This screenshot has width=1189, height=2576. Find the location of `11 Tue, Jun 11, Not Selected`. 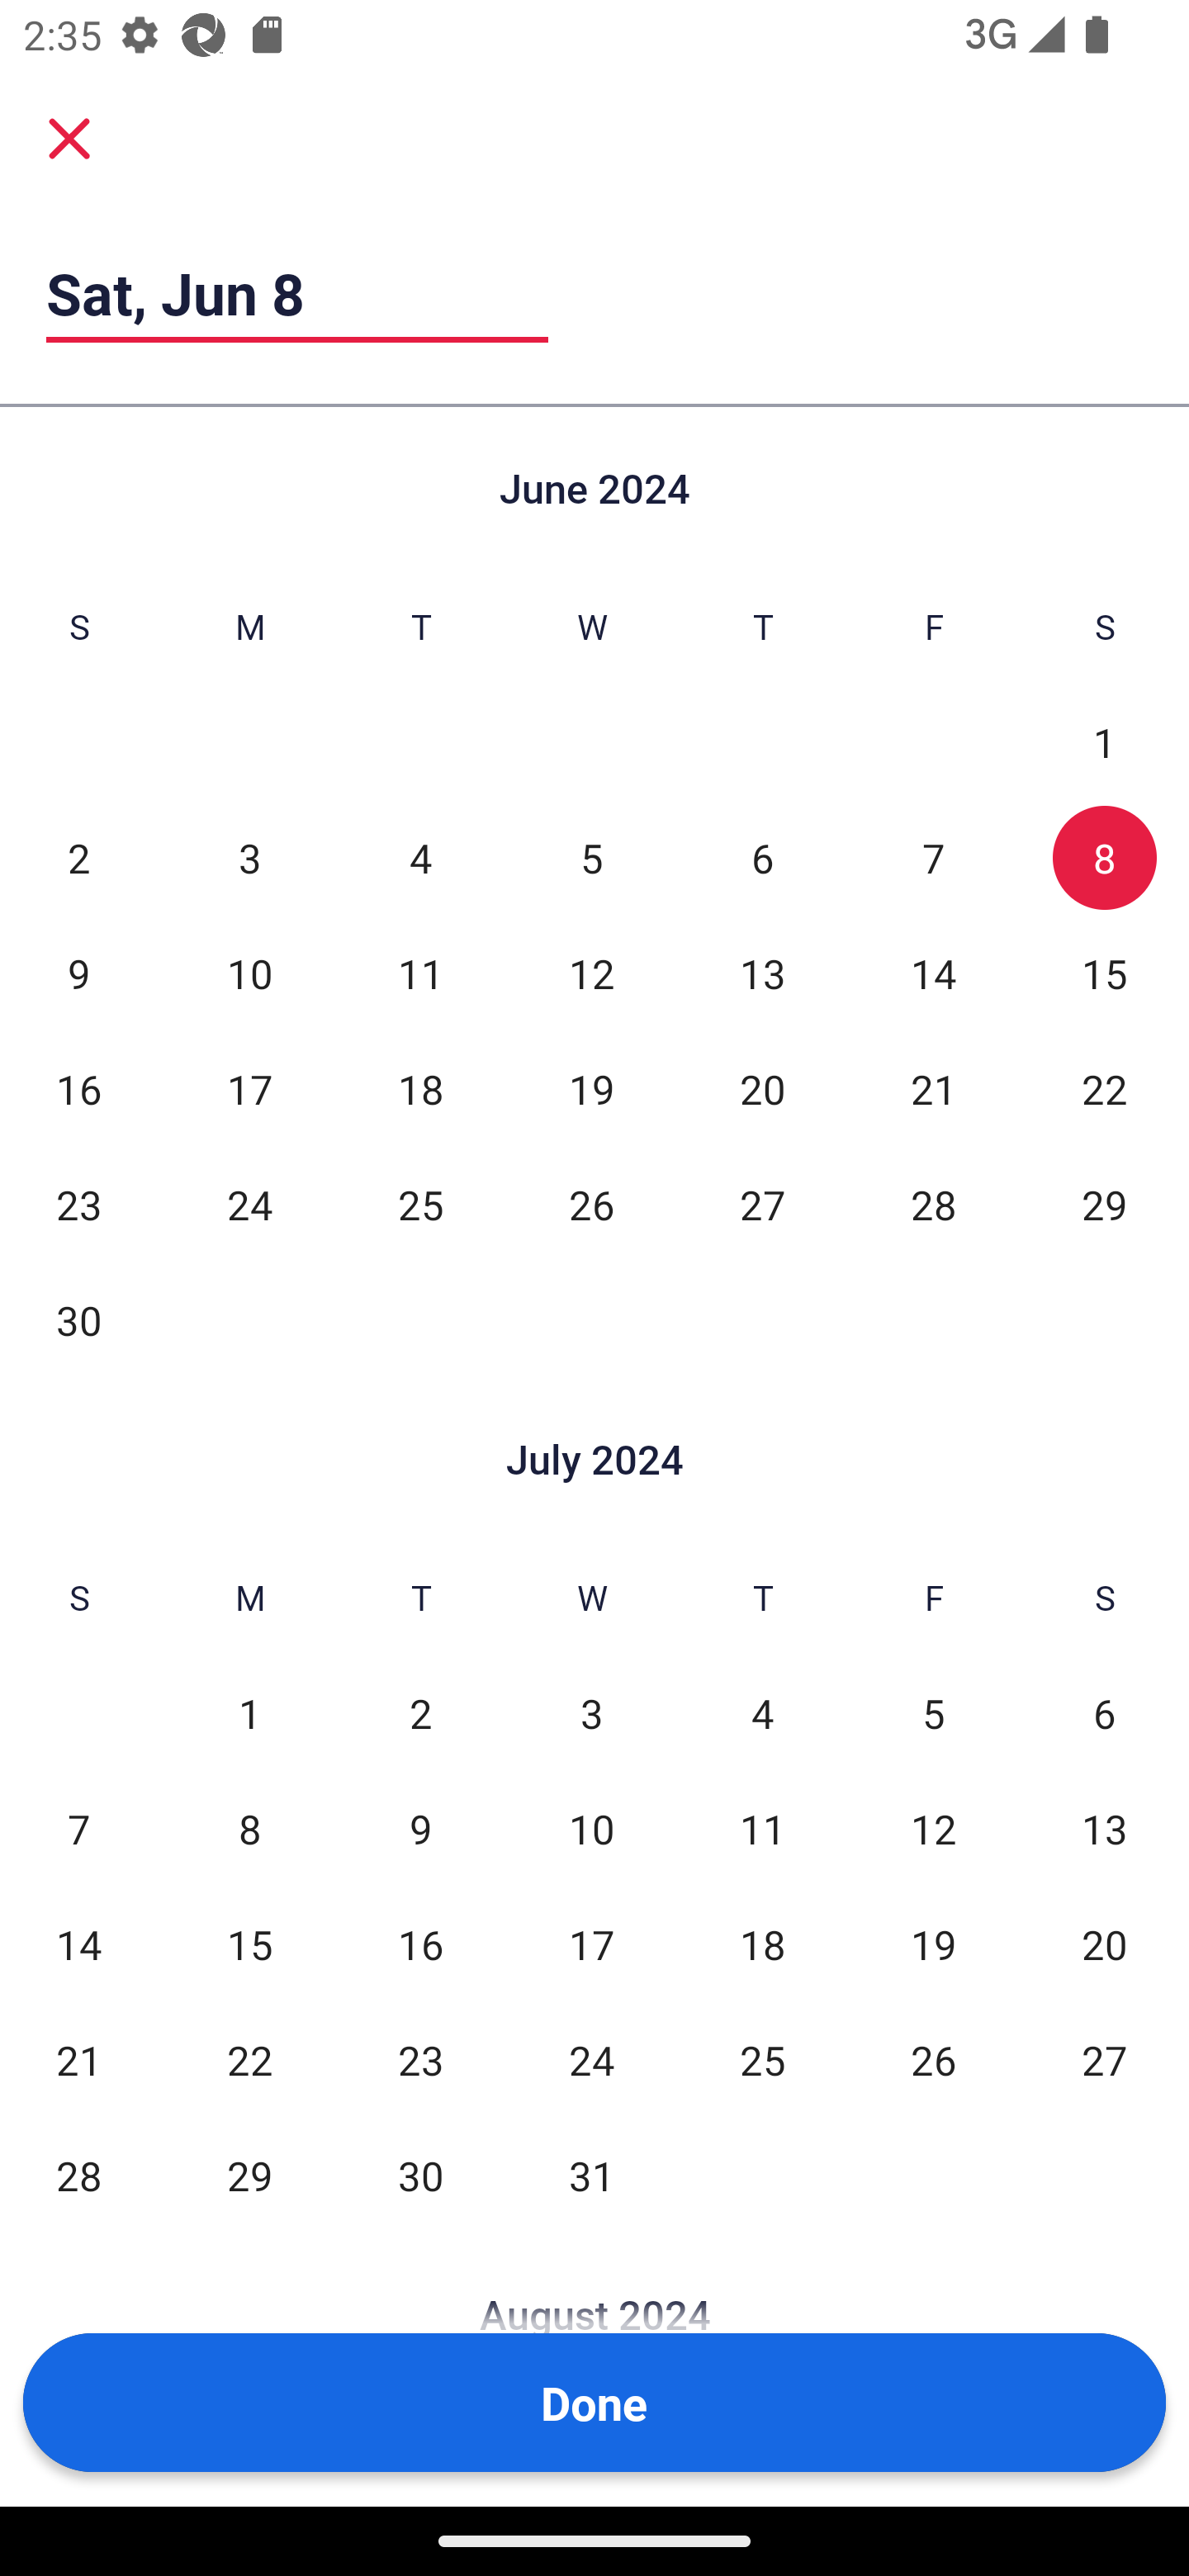

11 Tue, Jun 11, Not Selected is located at coordinates (421, 973).